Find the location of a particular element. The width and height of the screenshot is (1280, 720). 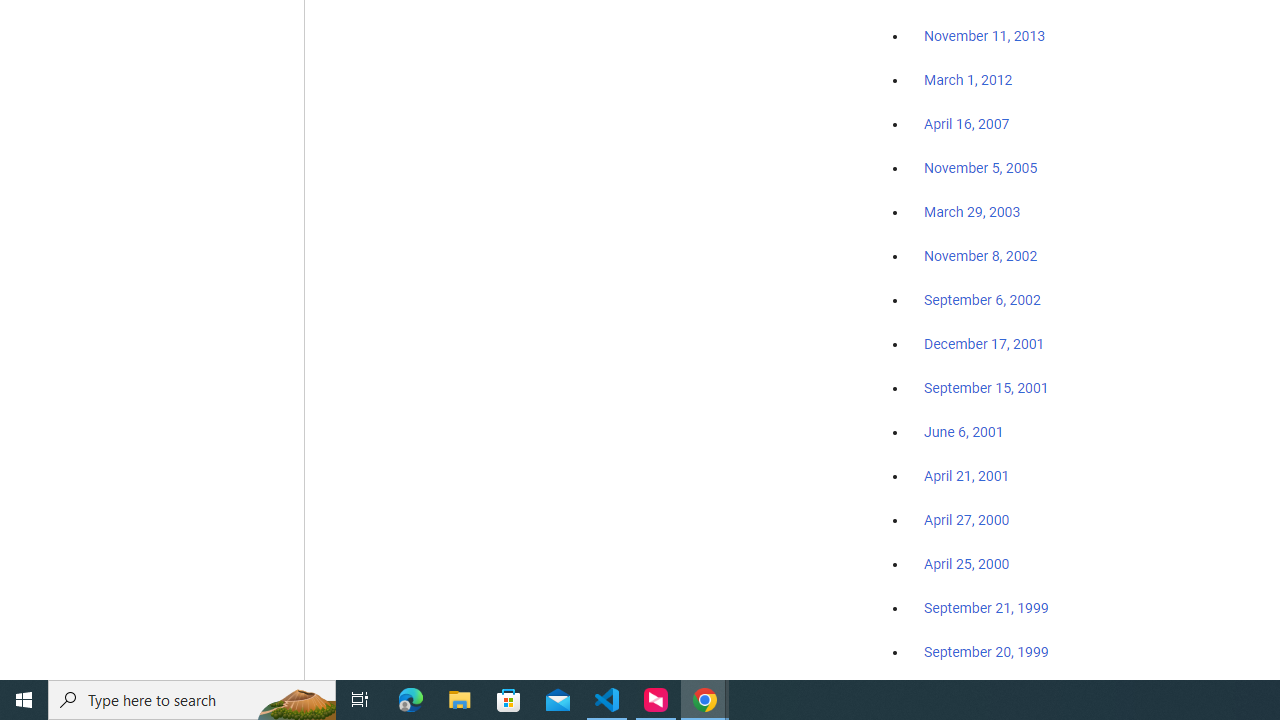

September 20, 1999 is located at coordinates (986, 651).